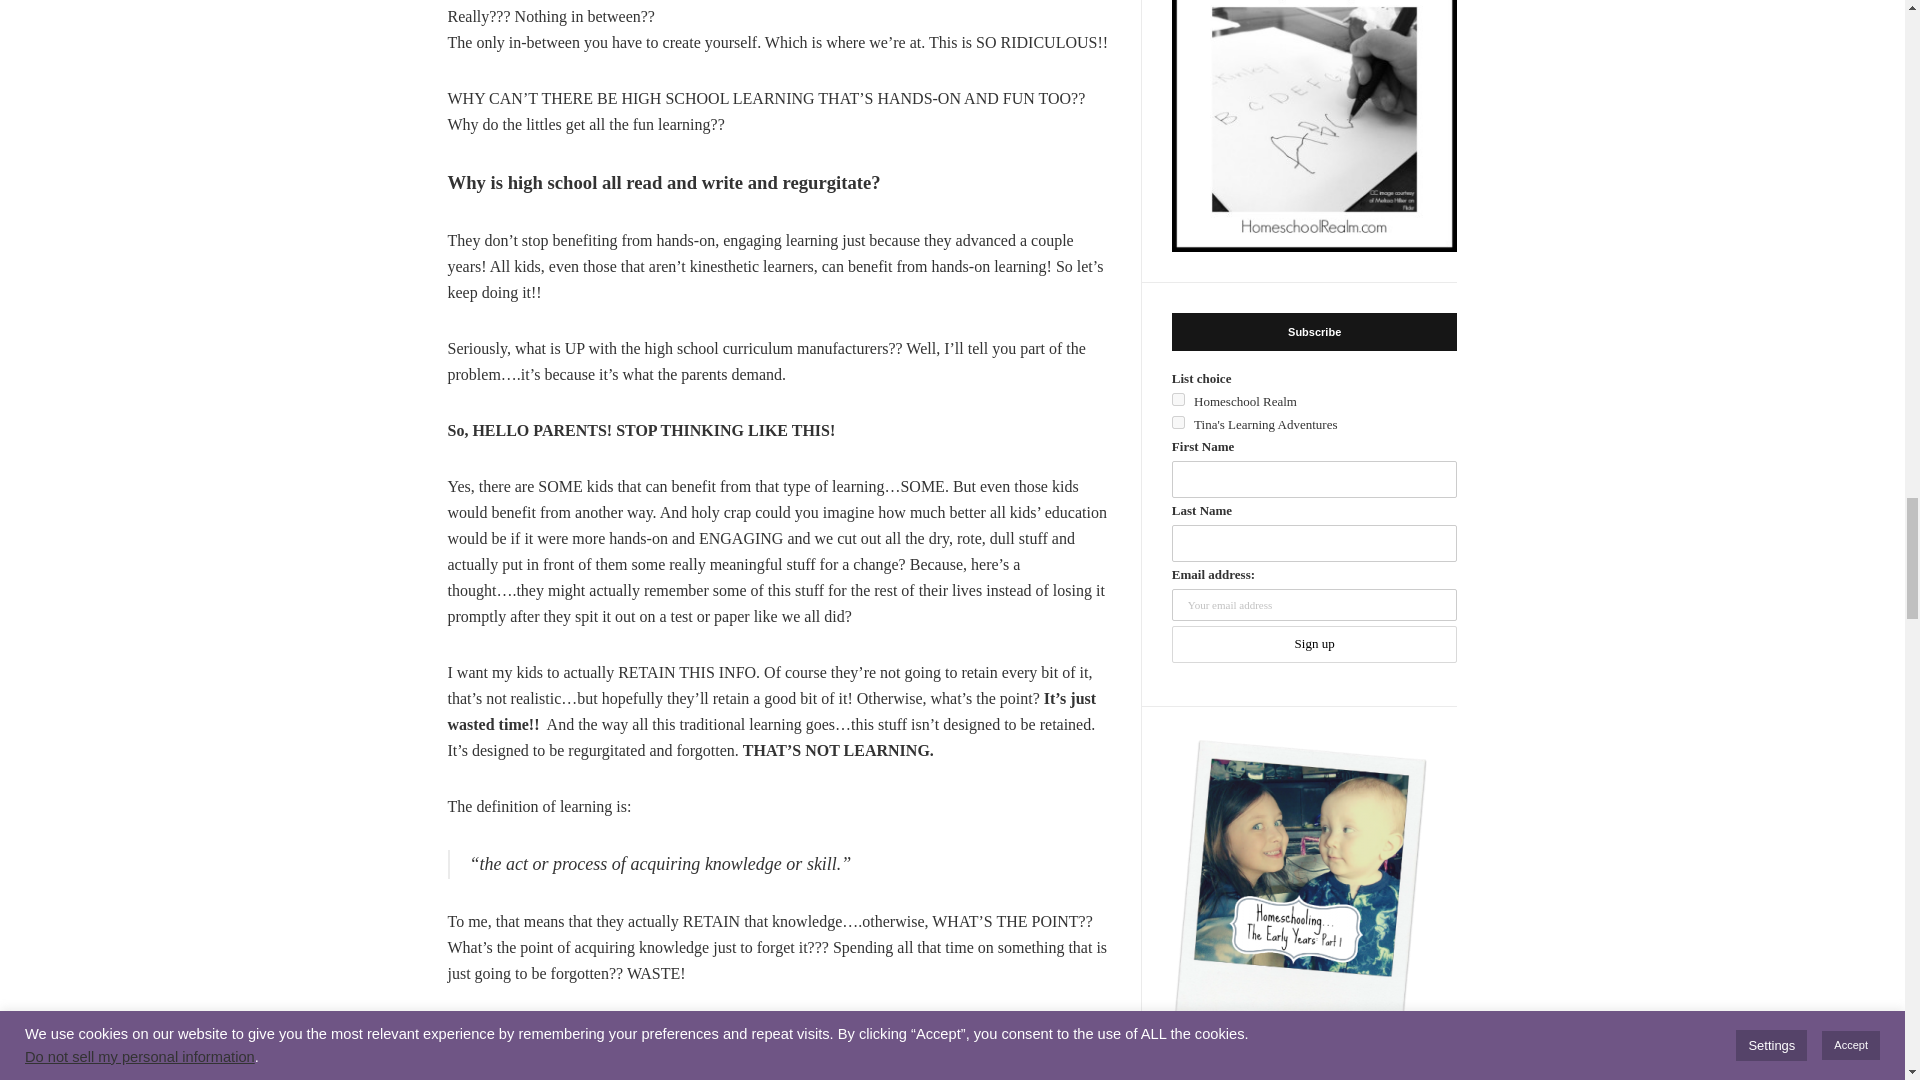  What do you see at coordinates (1314, 644) in the screenshot?
I see `Sign up` at bounding box center [1314, 644].